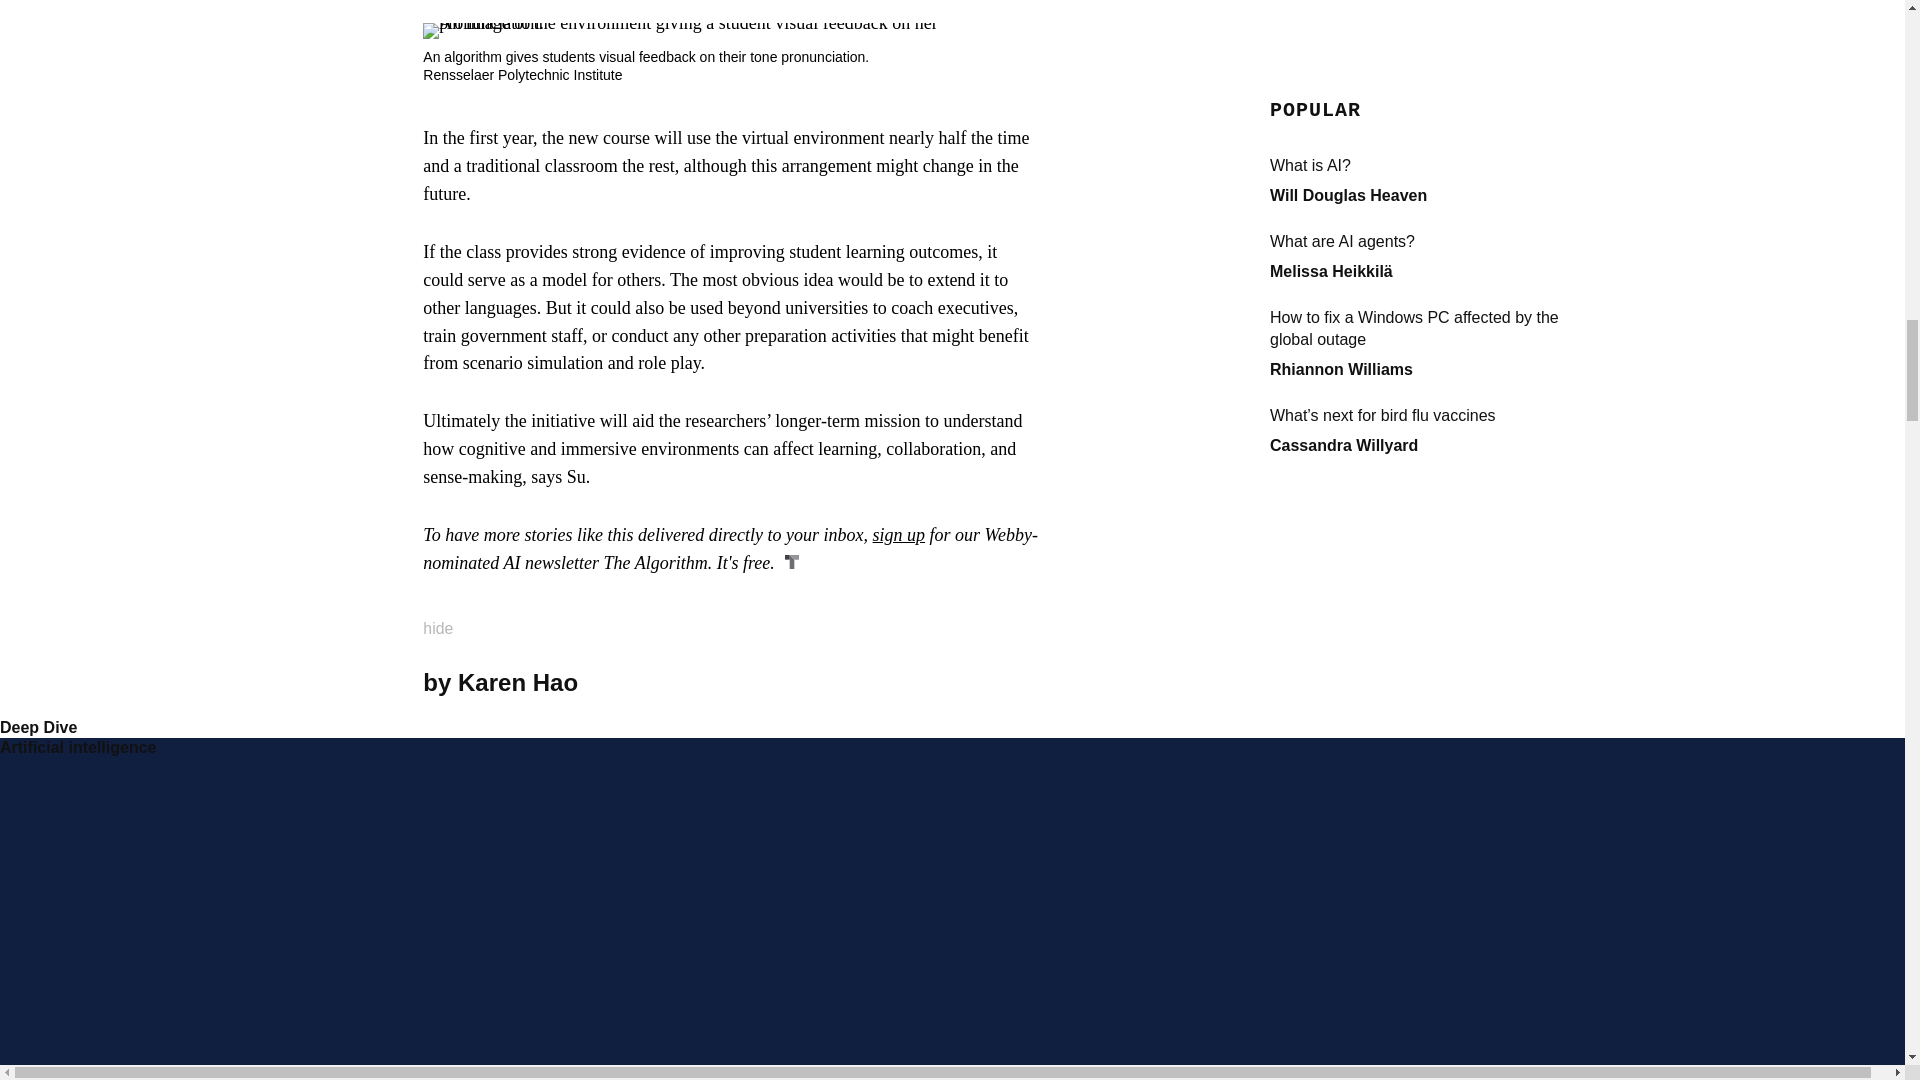 The width and height of the screenshot is (1920, 1080). I want to click on Share story on linkedin, so click(928, 682).